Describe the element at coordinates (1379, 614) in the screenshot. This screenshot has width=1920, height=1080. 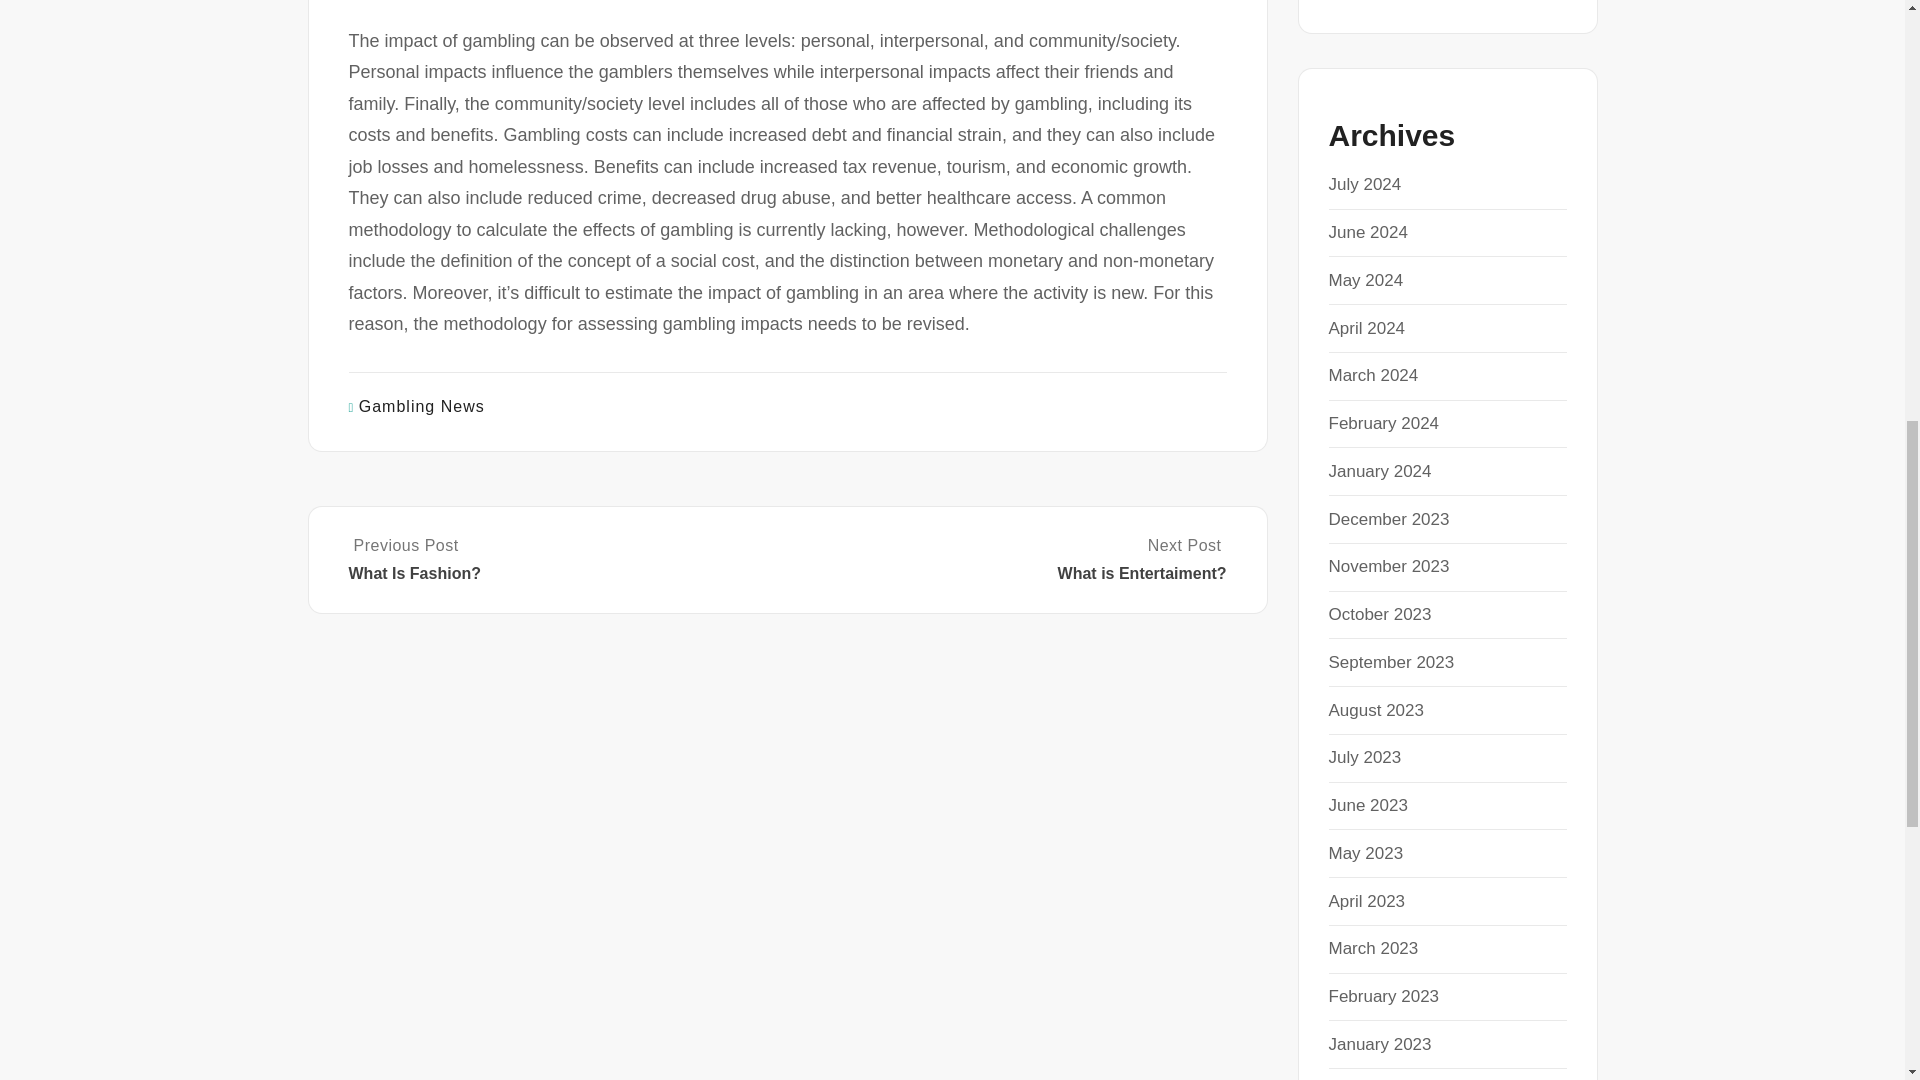
I see `October 2023` at that location.